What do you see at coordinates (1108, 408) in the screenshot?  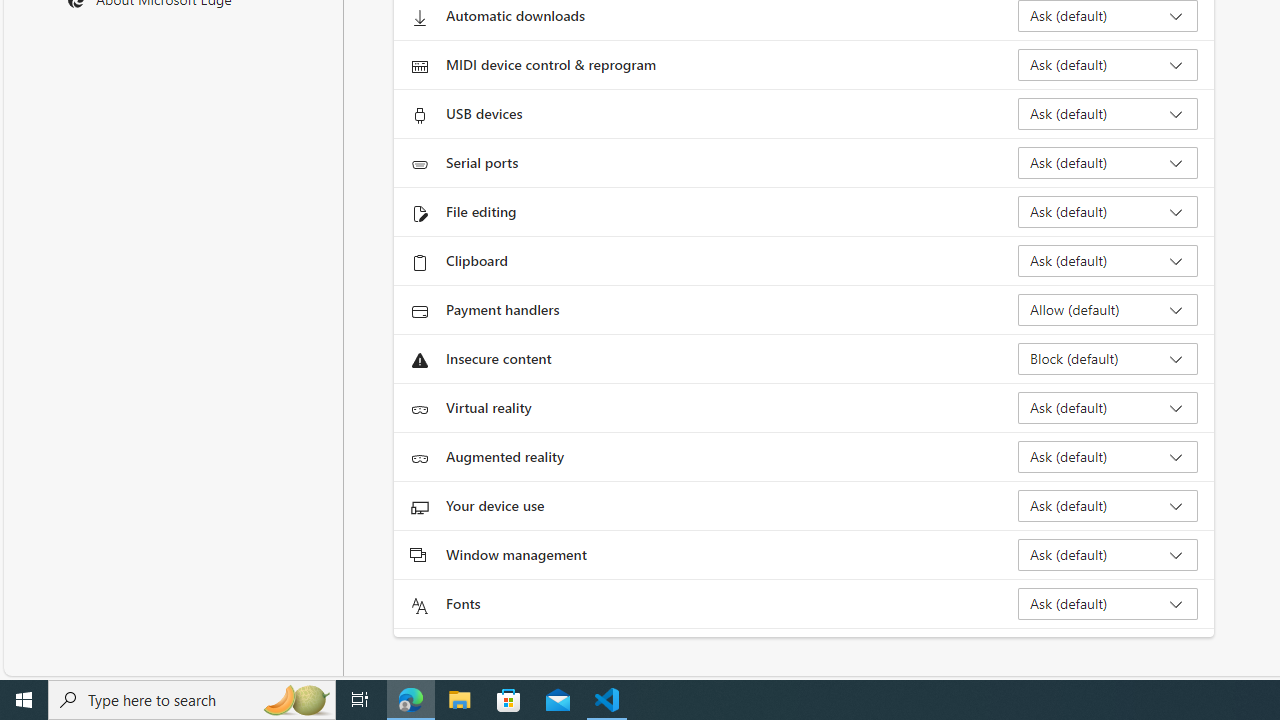 I see `Virtual reality Ask (default)` at bounding box center [1108, 408].